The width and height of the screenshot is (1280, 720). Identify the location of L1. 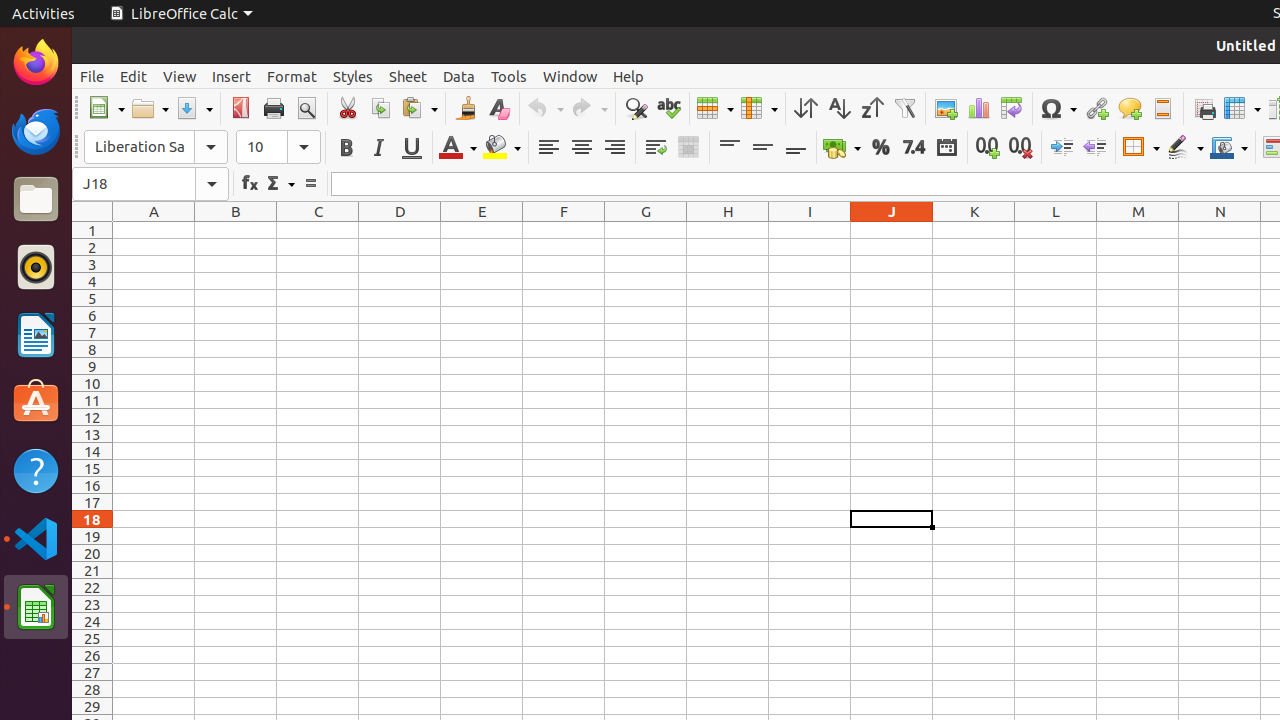
(1056, 230).